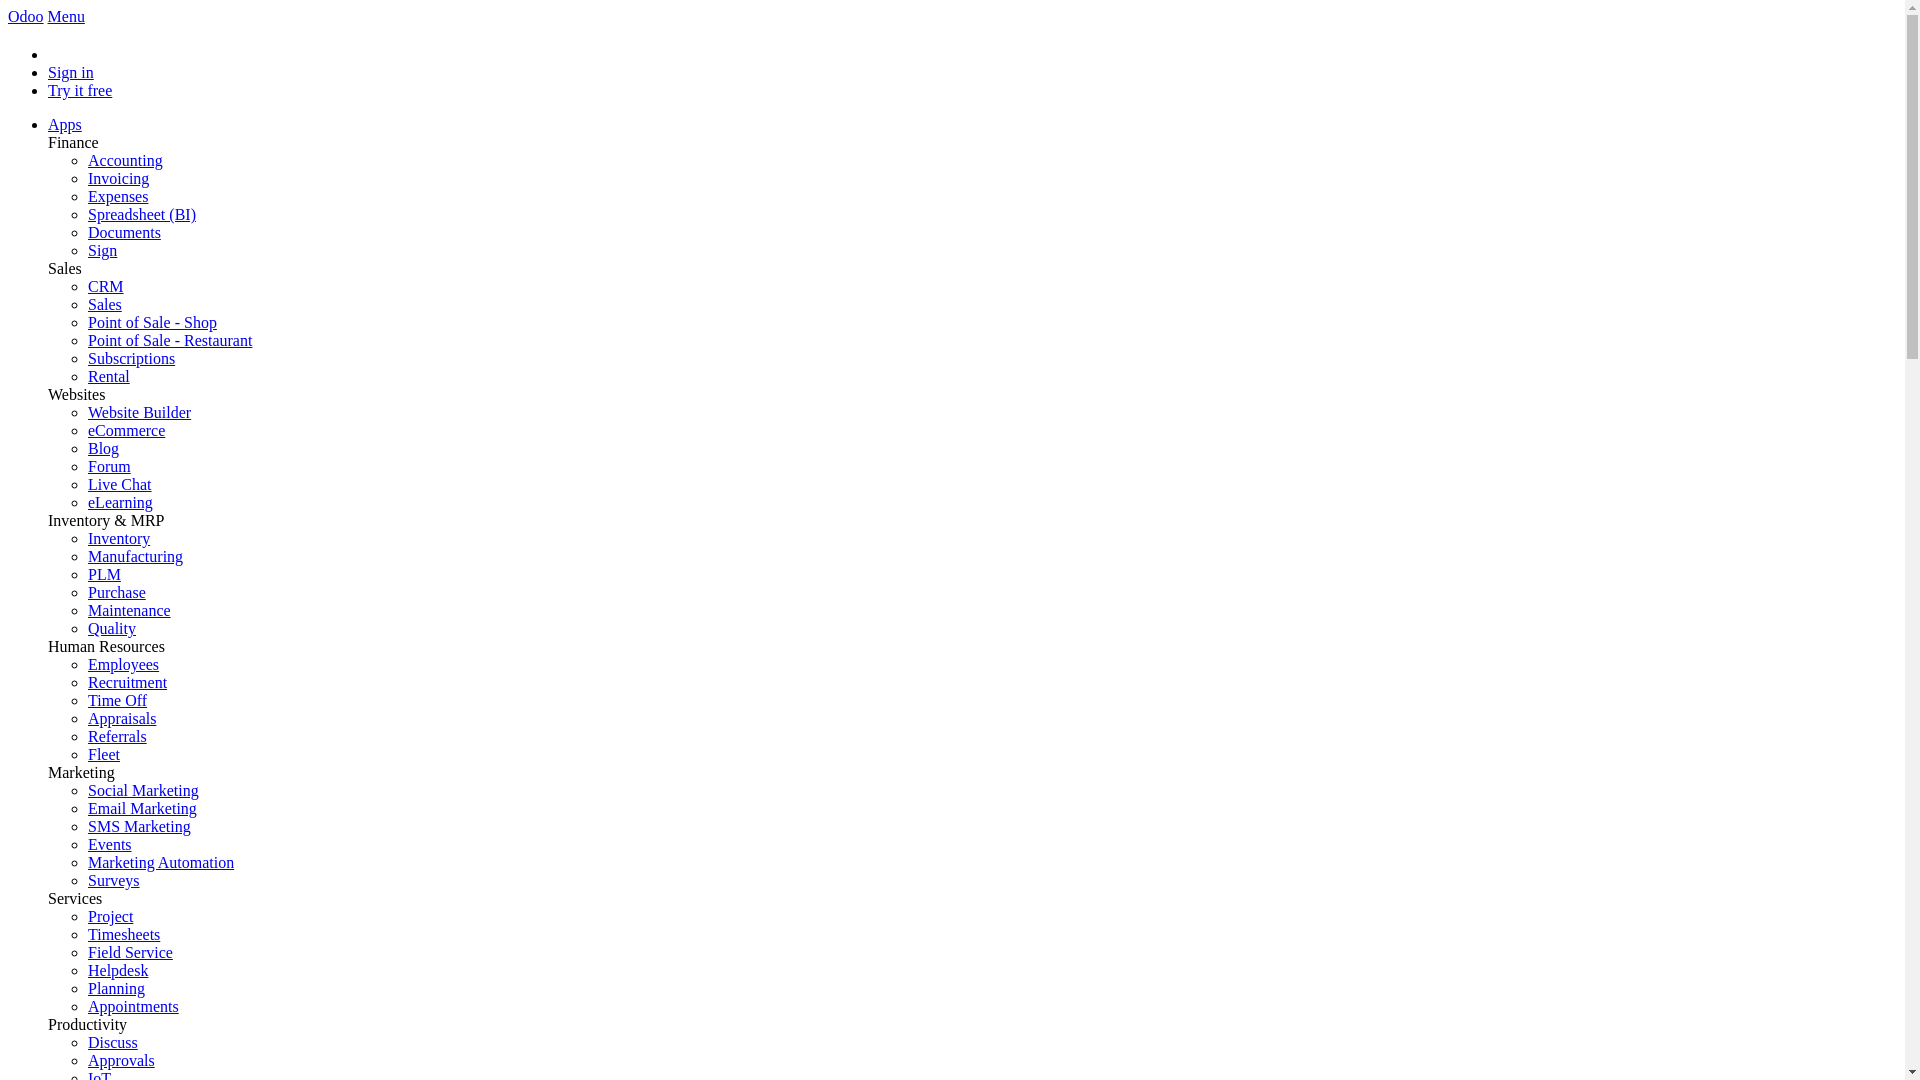  I want to click on Helpdesk, so click(118, 970).